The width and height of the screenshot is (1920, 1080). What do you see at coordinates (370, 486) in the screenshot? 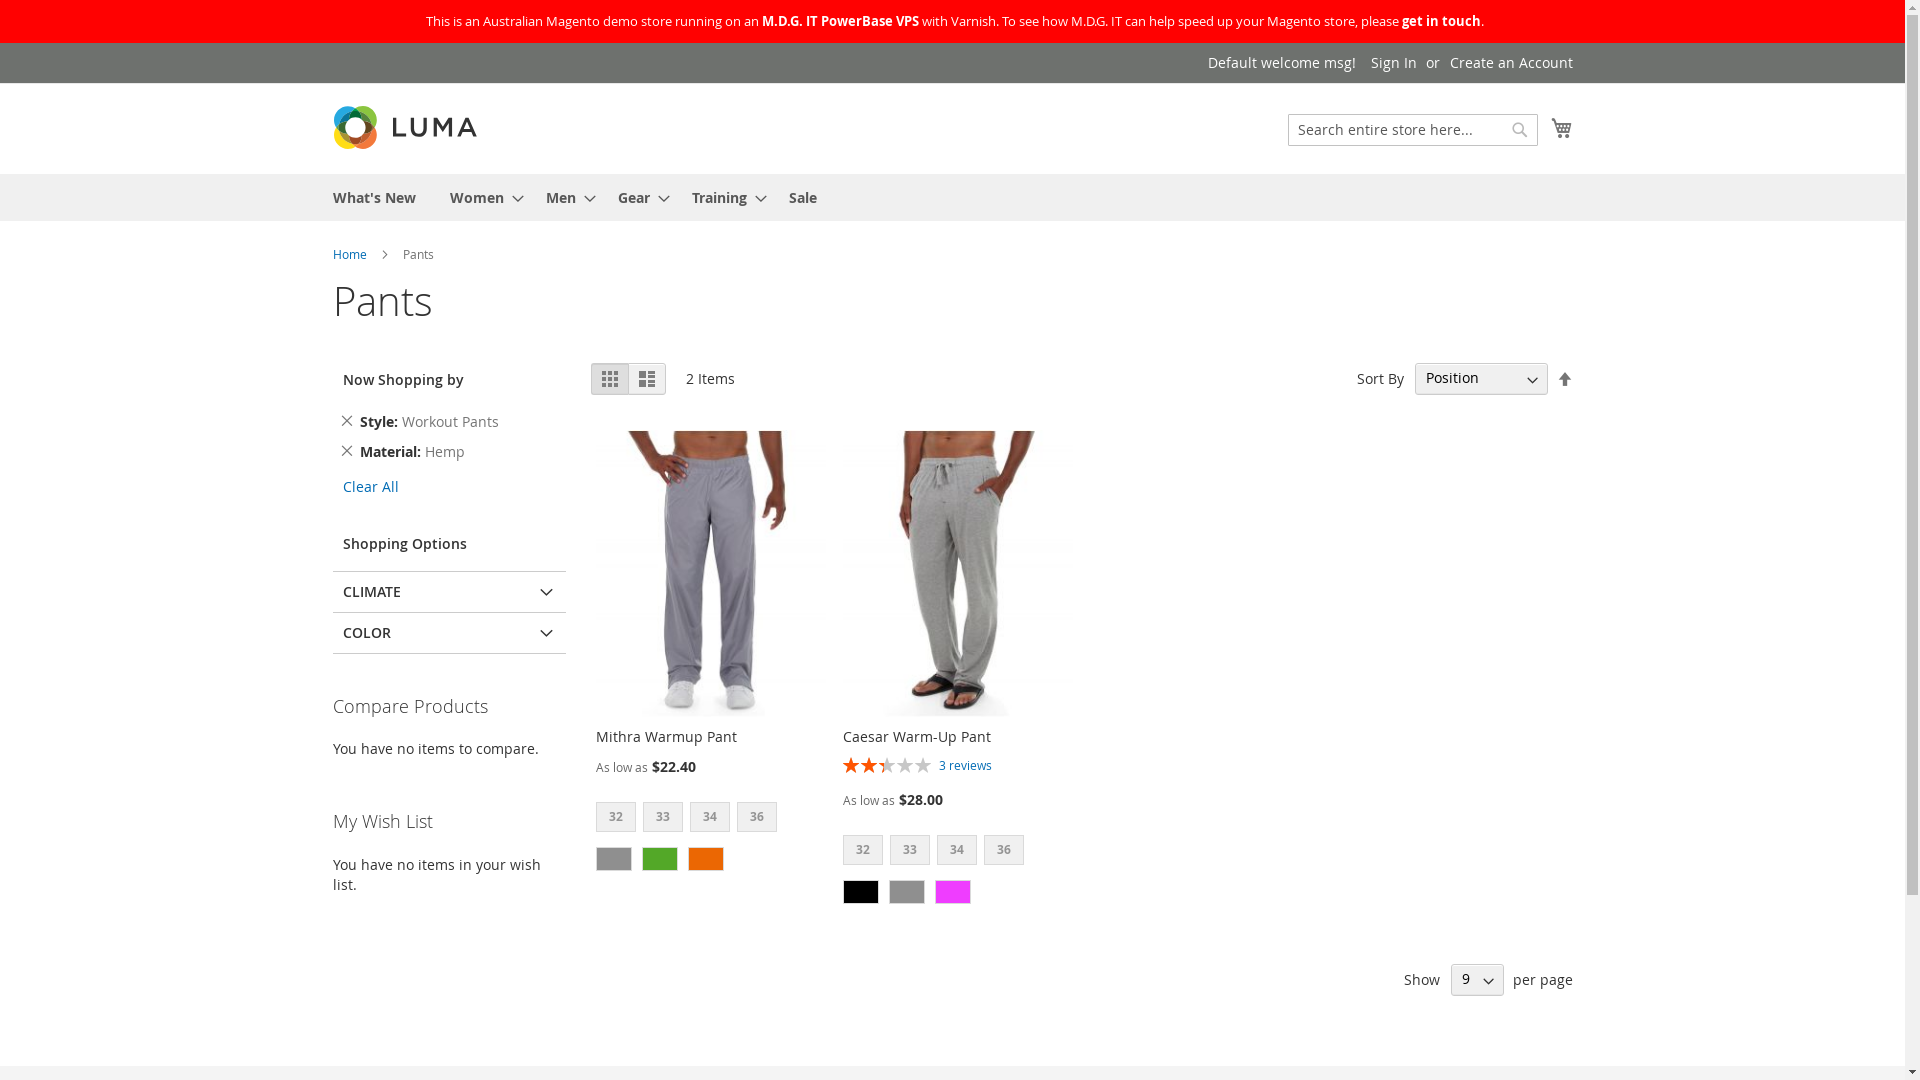
I see `Clear All` at bounding box center [370, 486].